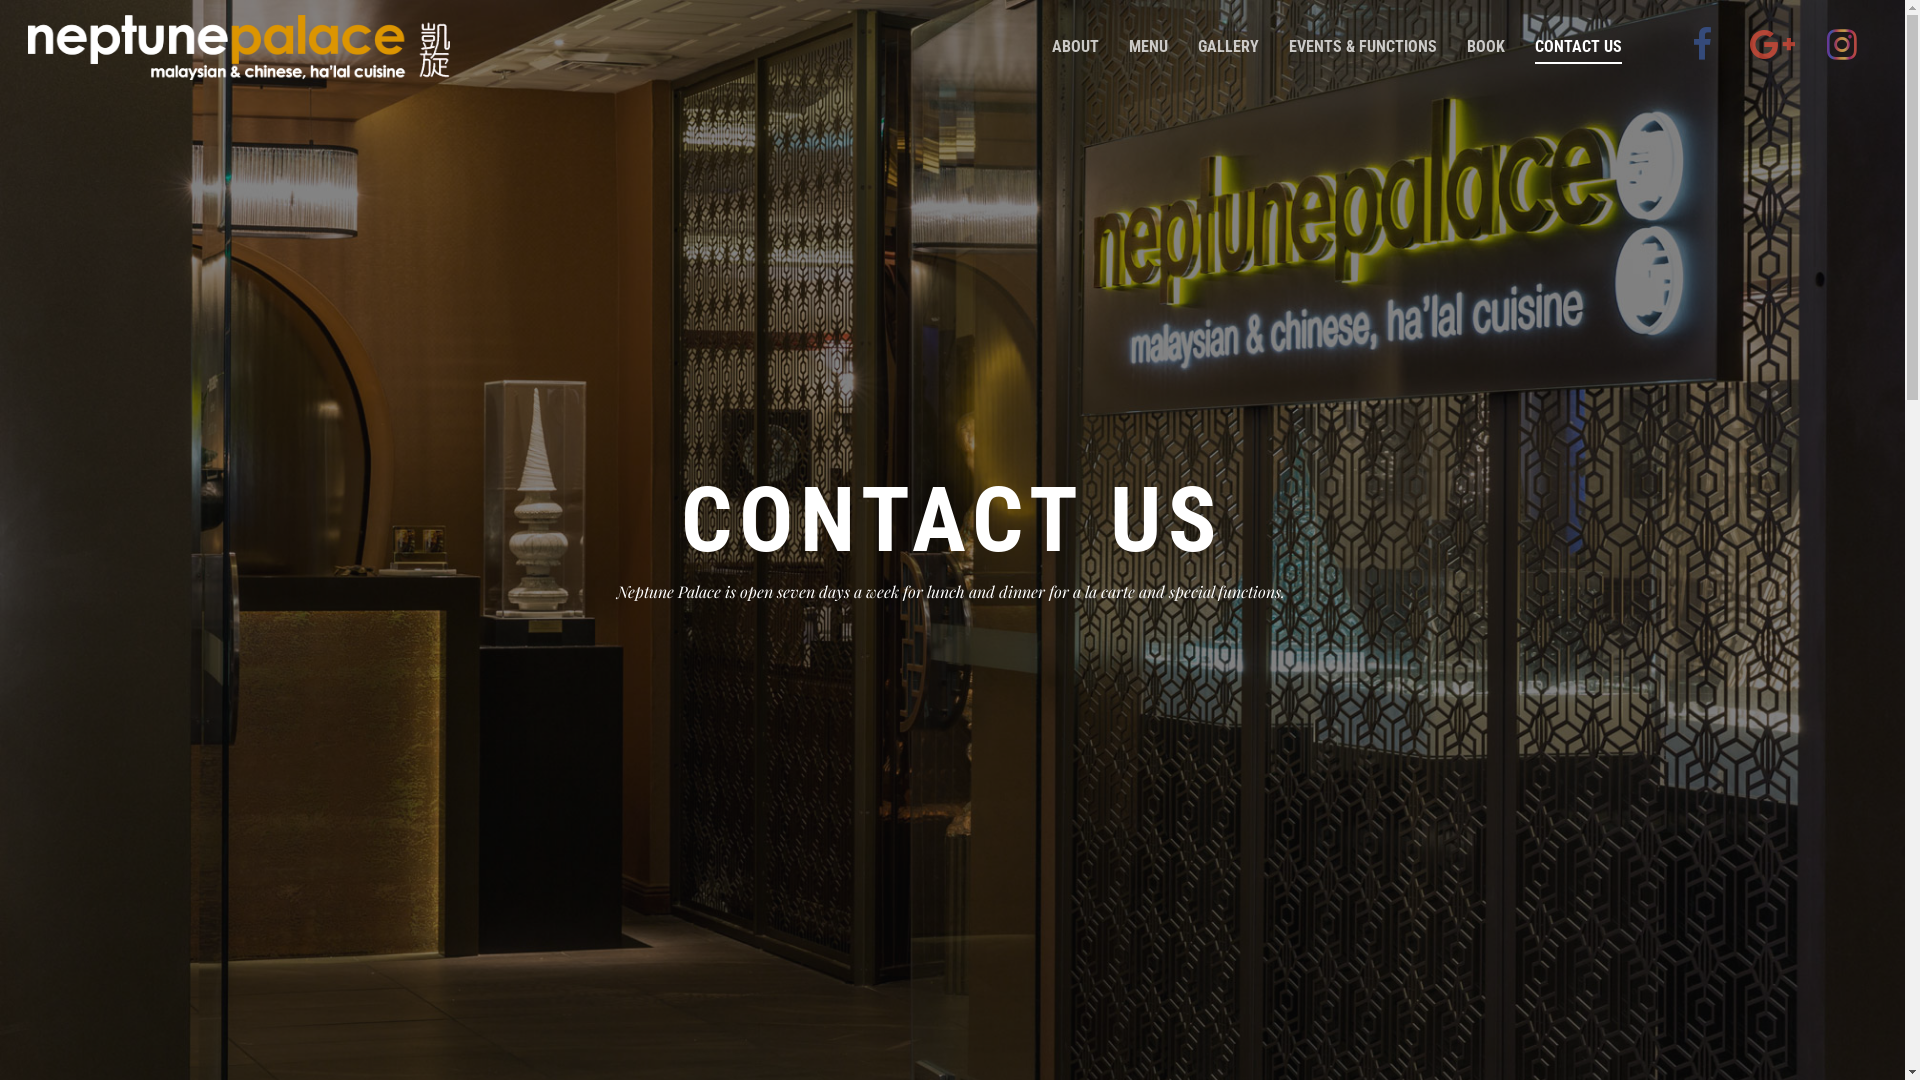 The width and height of the screenshot is (1920, 1080). Describe the element at coordinates (1486, 54) in the screenshot. I see `BOOK` at that location.